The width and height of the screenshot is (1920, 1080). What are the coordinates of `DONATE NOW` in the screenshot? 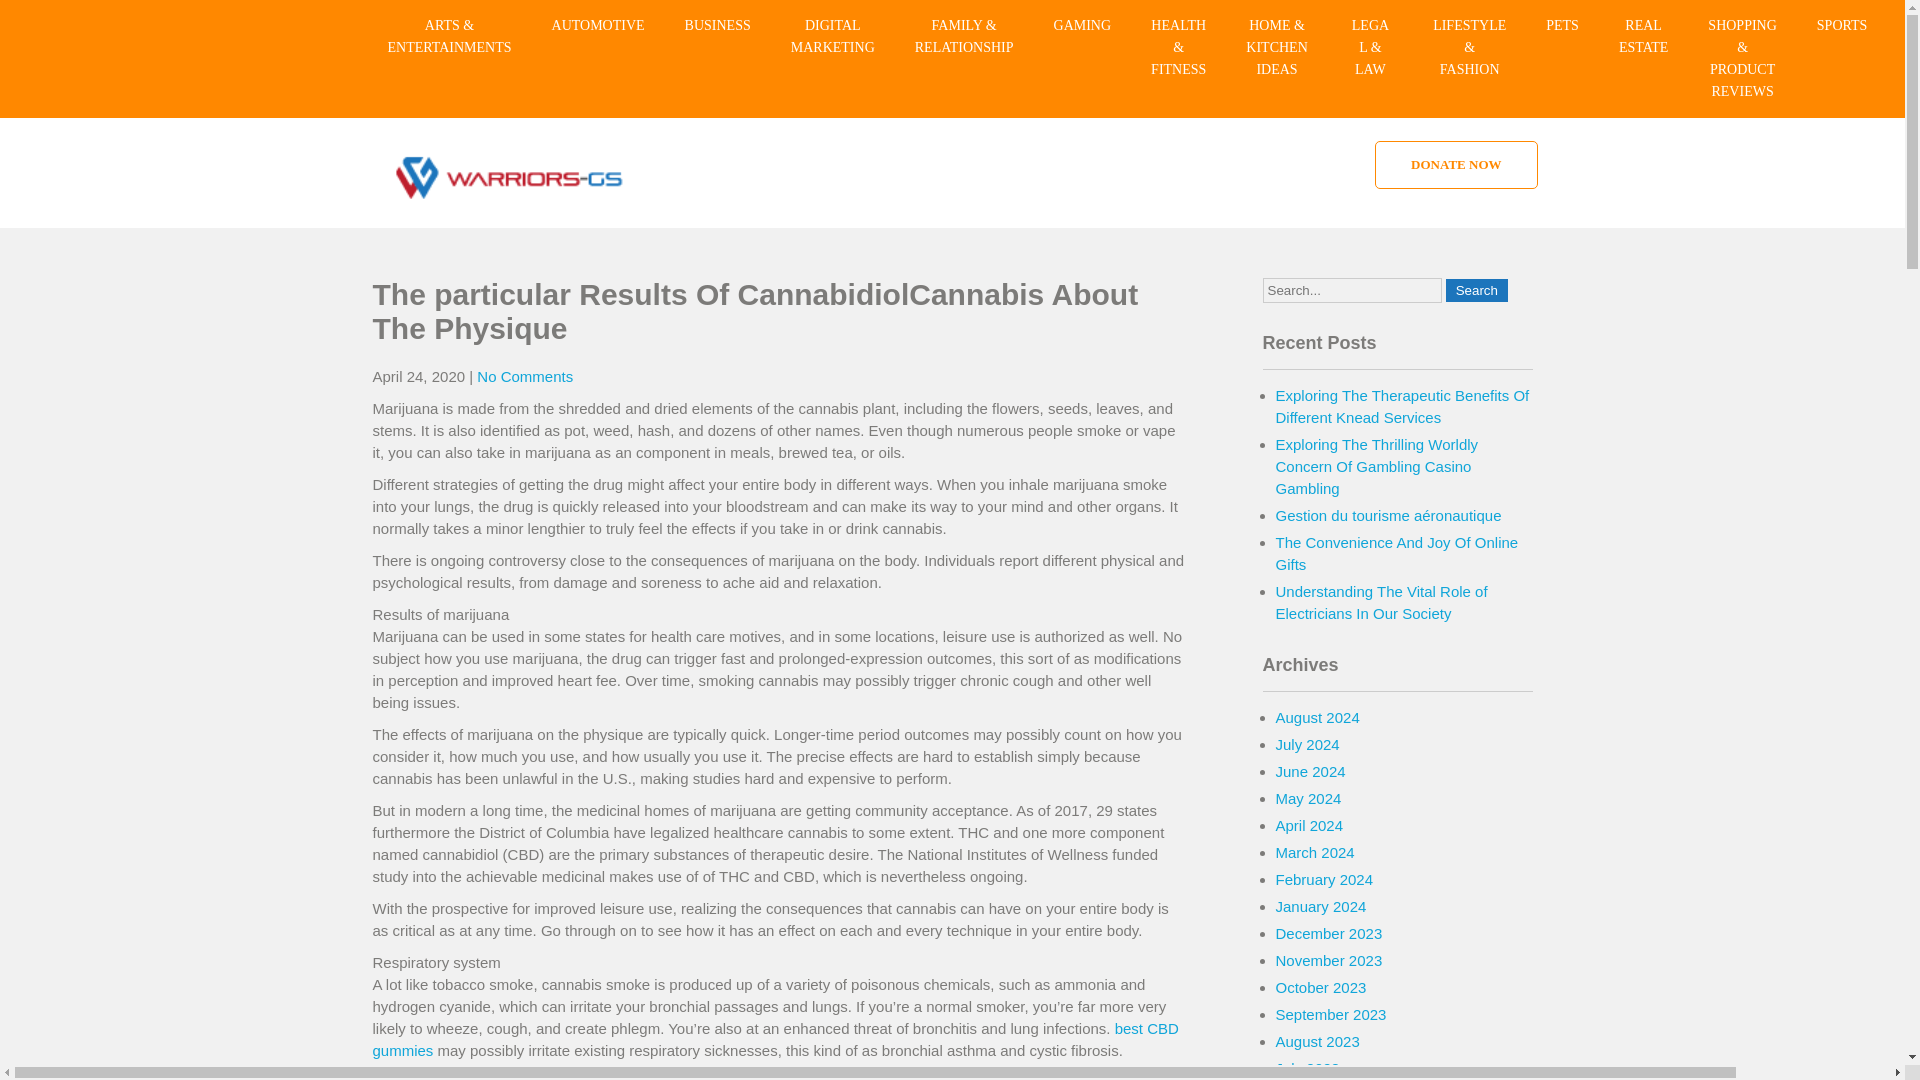 It's located at (1456, 165).